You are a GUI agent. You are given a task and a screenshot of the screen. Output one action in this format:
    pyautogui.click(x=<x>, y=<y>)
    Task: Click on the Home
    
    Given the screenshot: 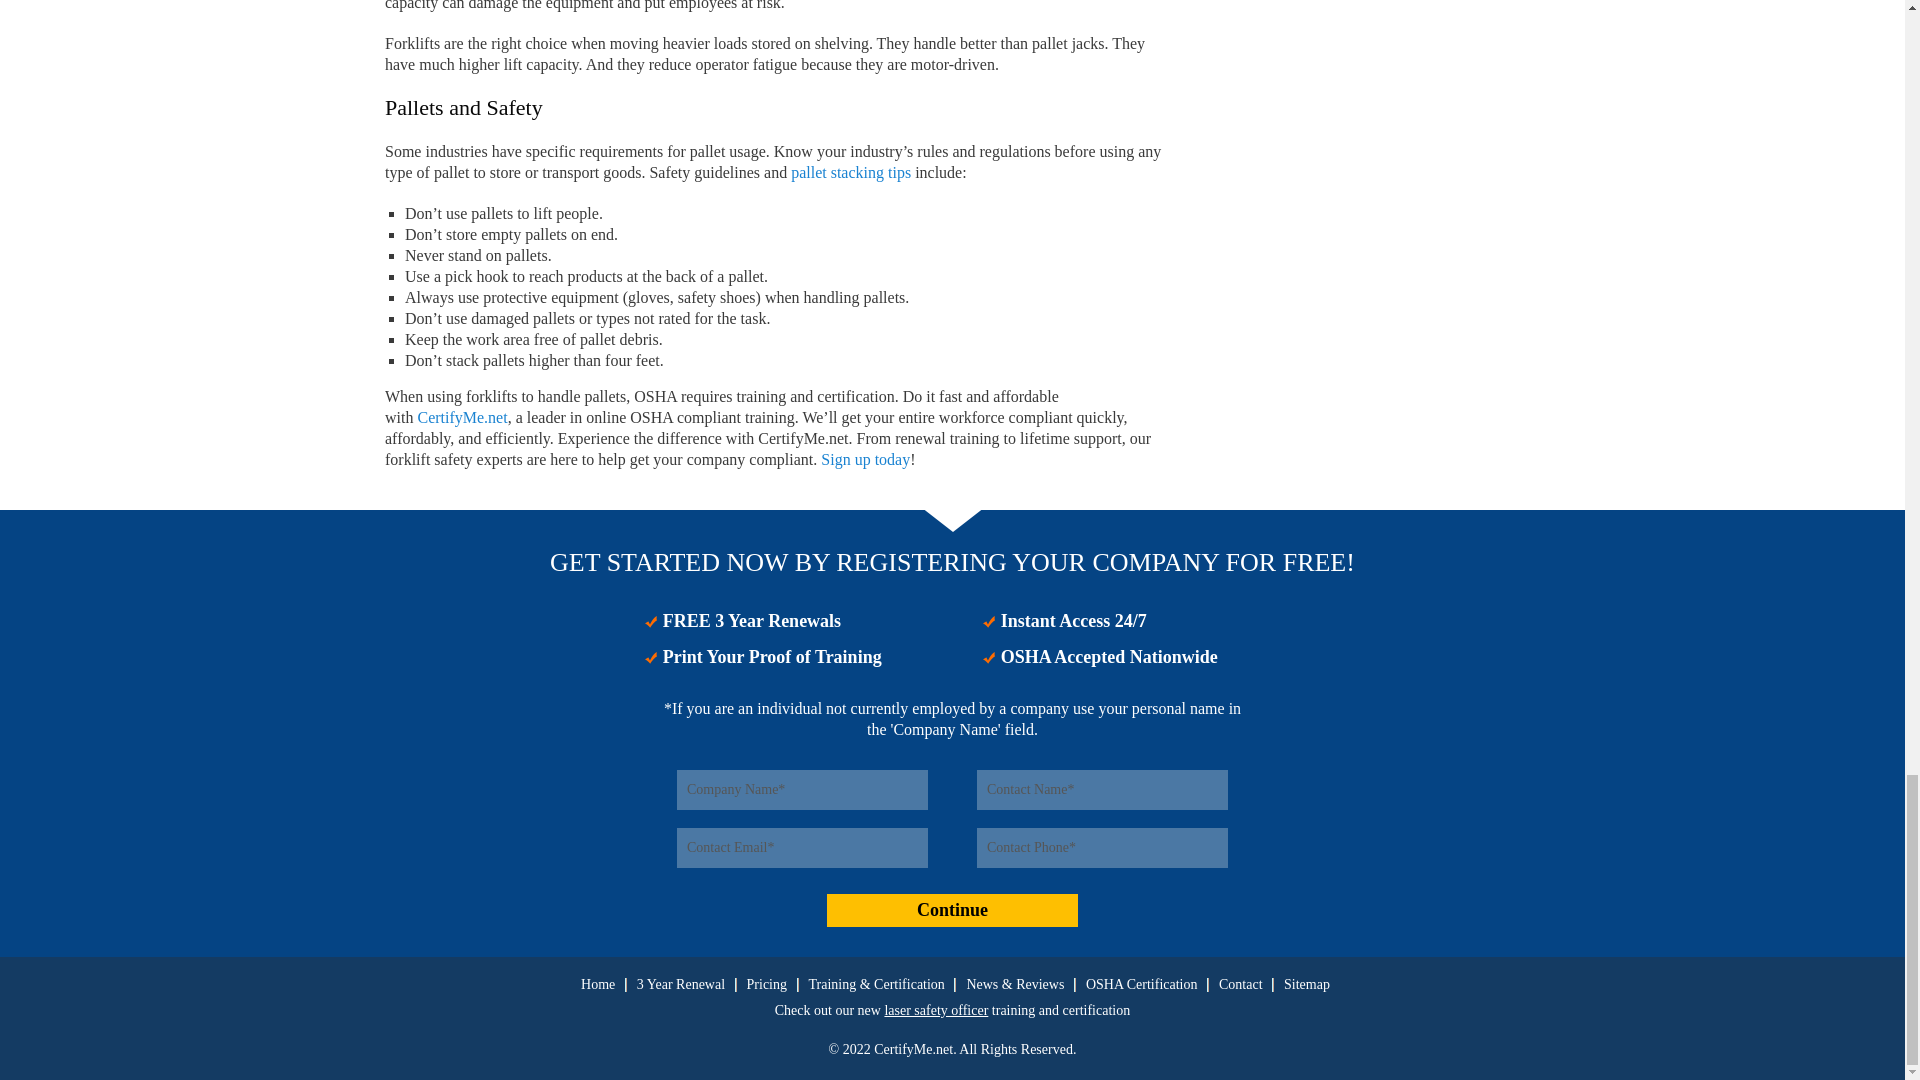 What is the action you would take?
    pyautogui.click(x=598, y=984)
    